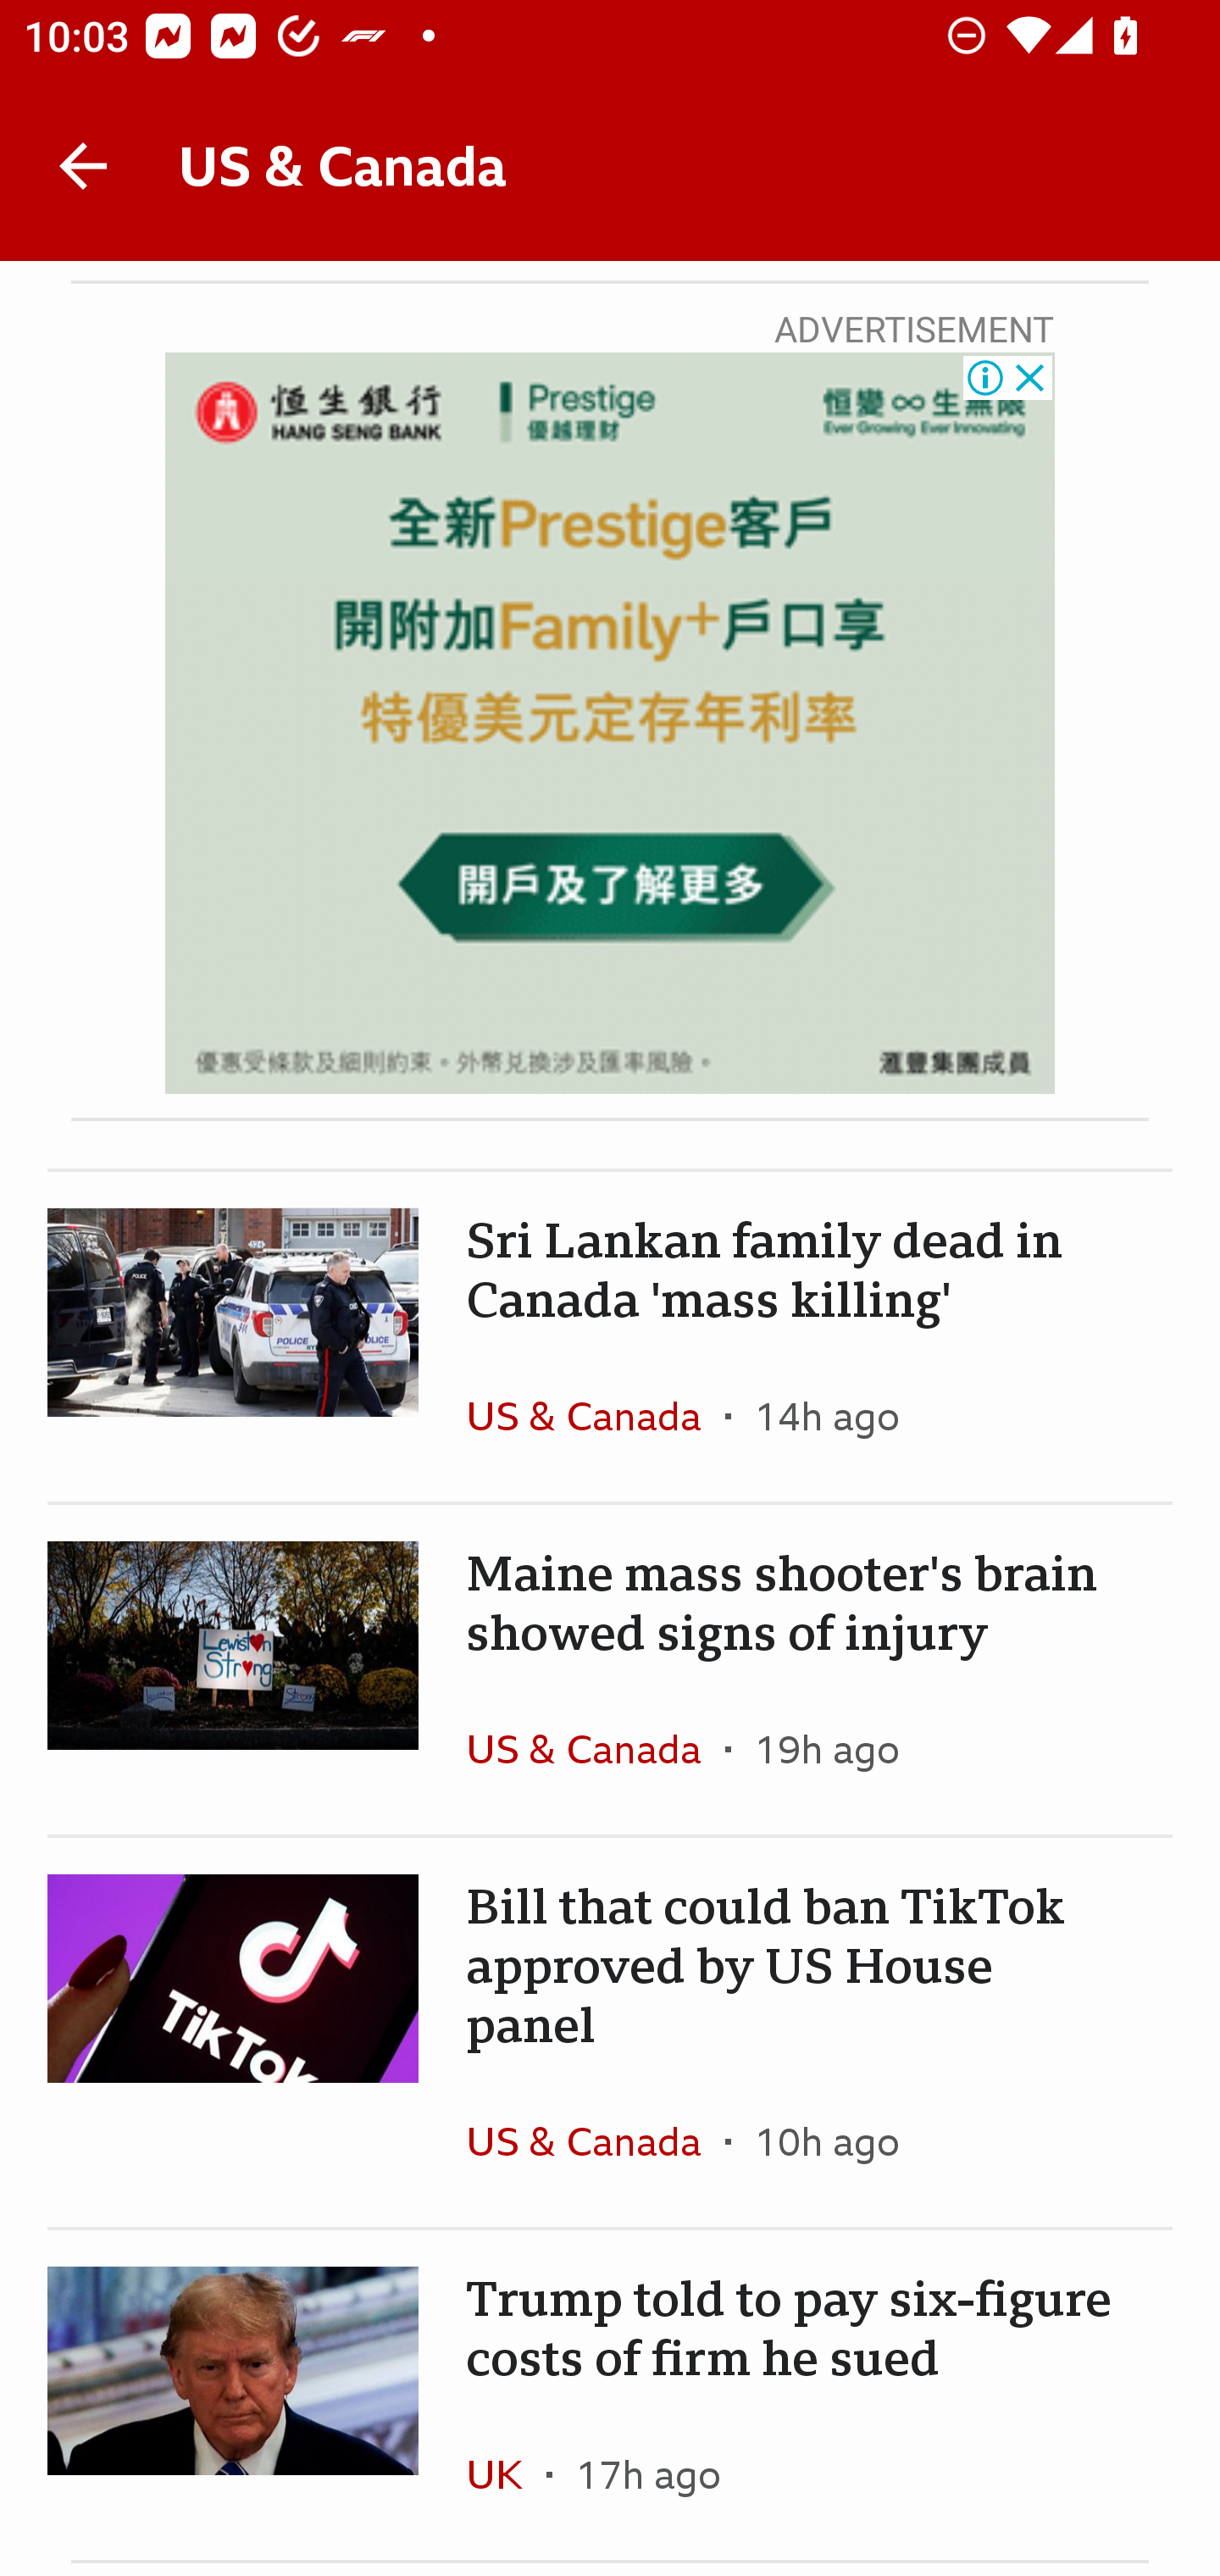 This screenshot has height=2576, width=1220. I want to click on UK In the section UK, so click(507, 2474).